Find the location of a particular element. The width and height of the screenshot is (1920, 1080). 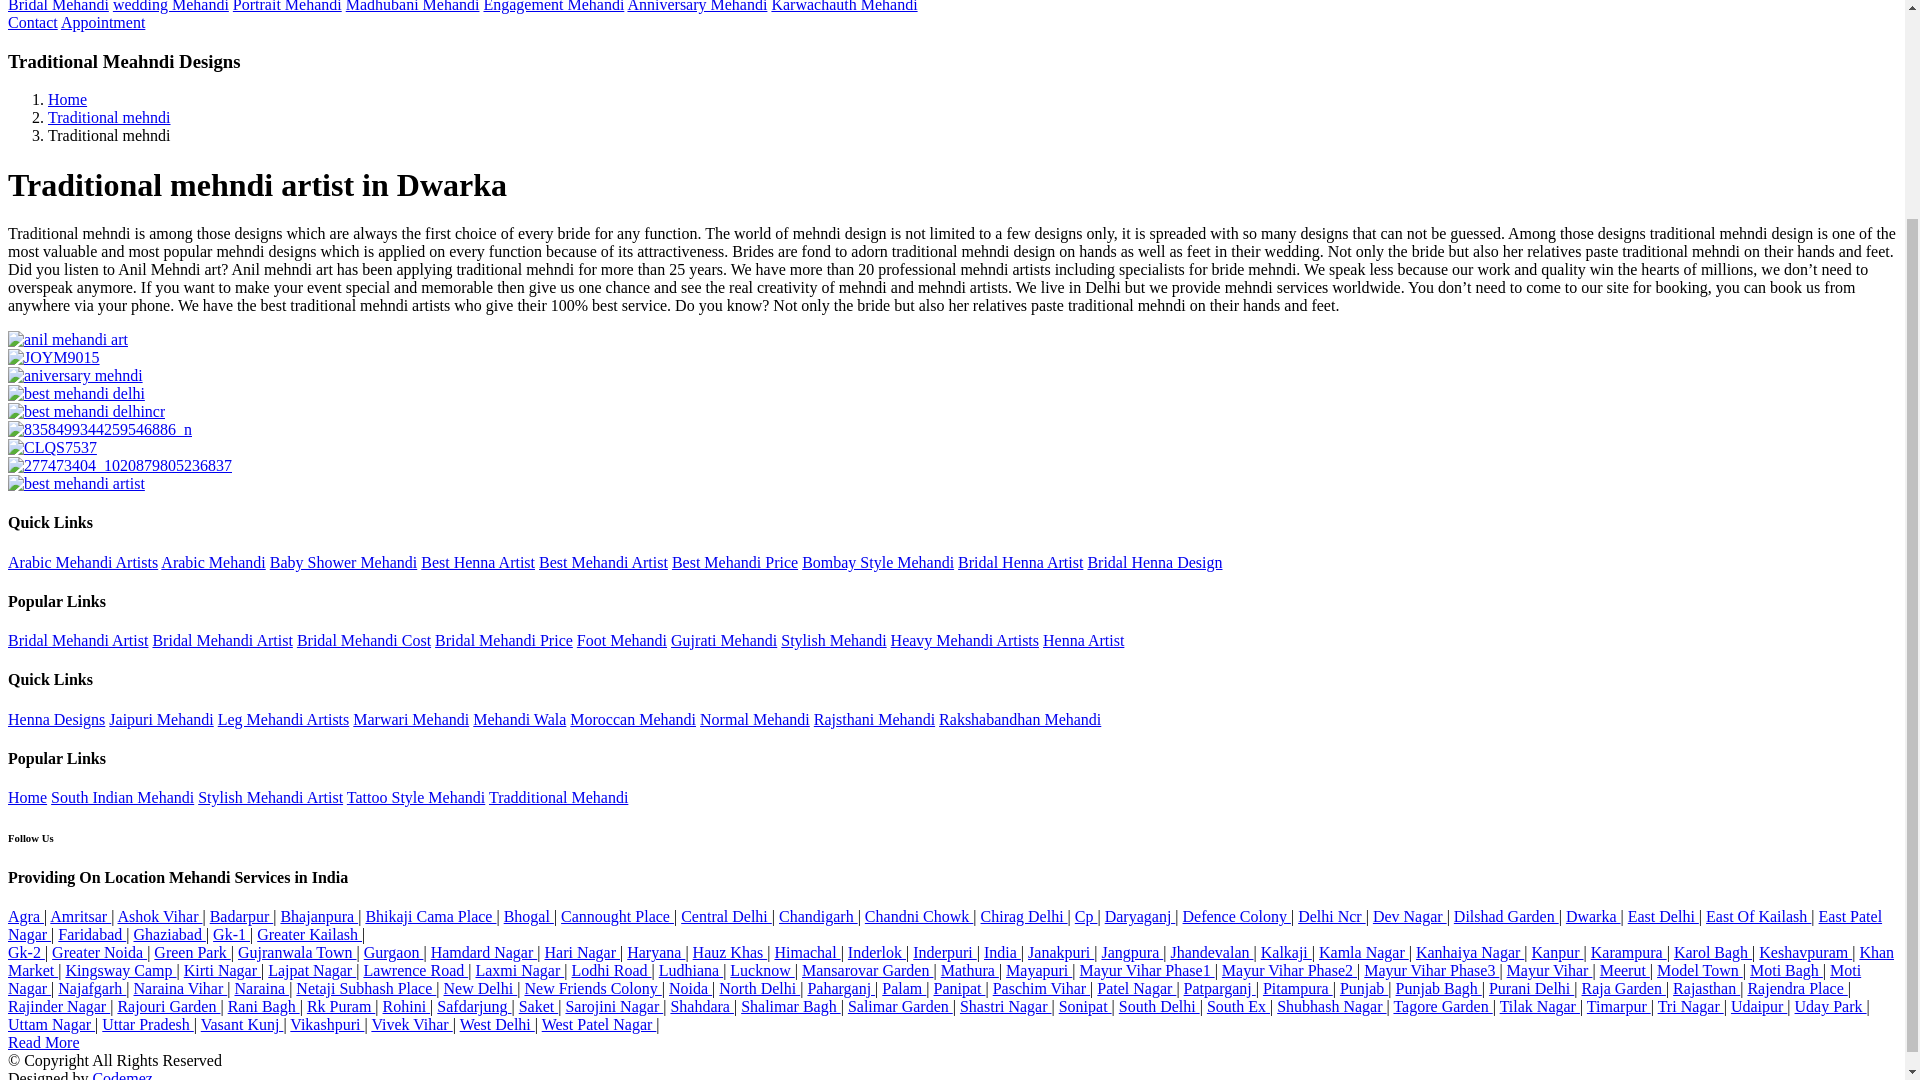

Arabic Mehandi Artists is located at coordinates (82, 562).